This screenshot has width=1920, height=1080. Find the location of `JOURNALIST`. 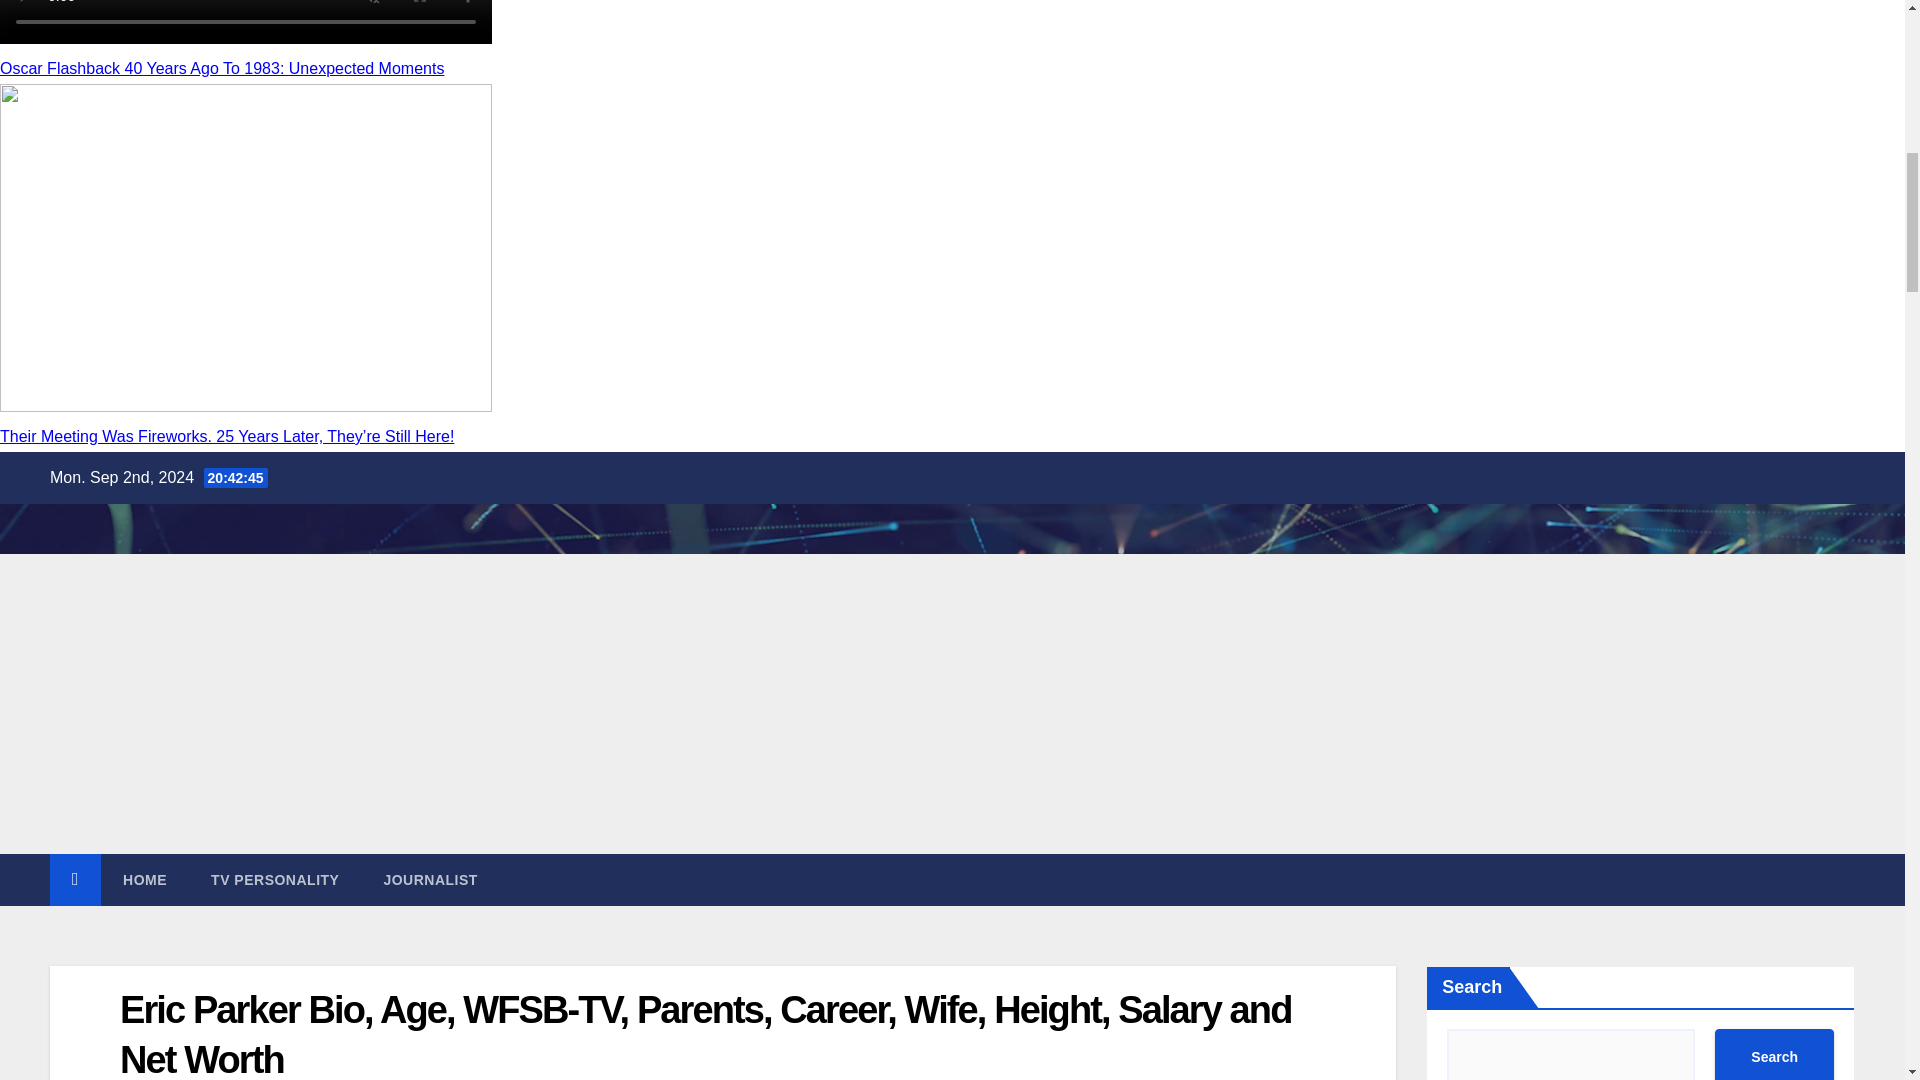

JOURNALIST is located at coordinates (430, 880).